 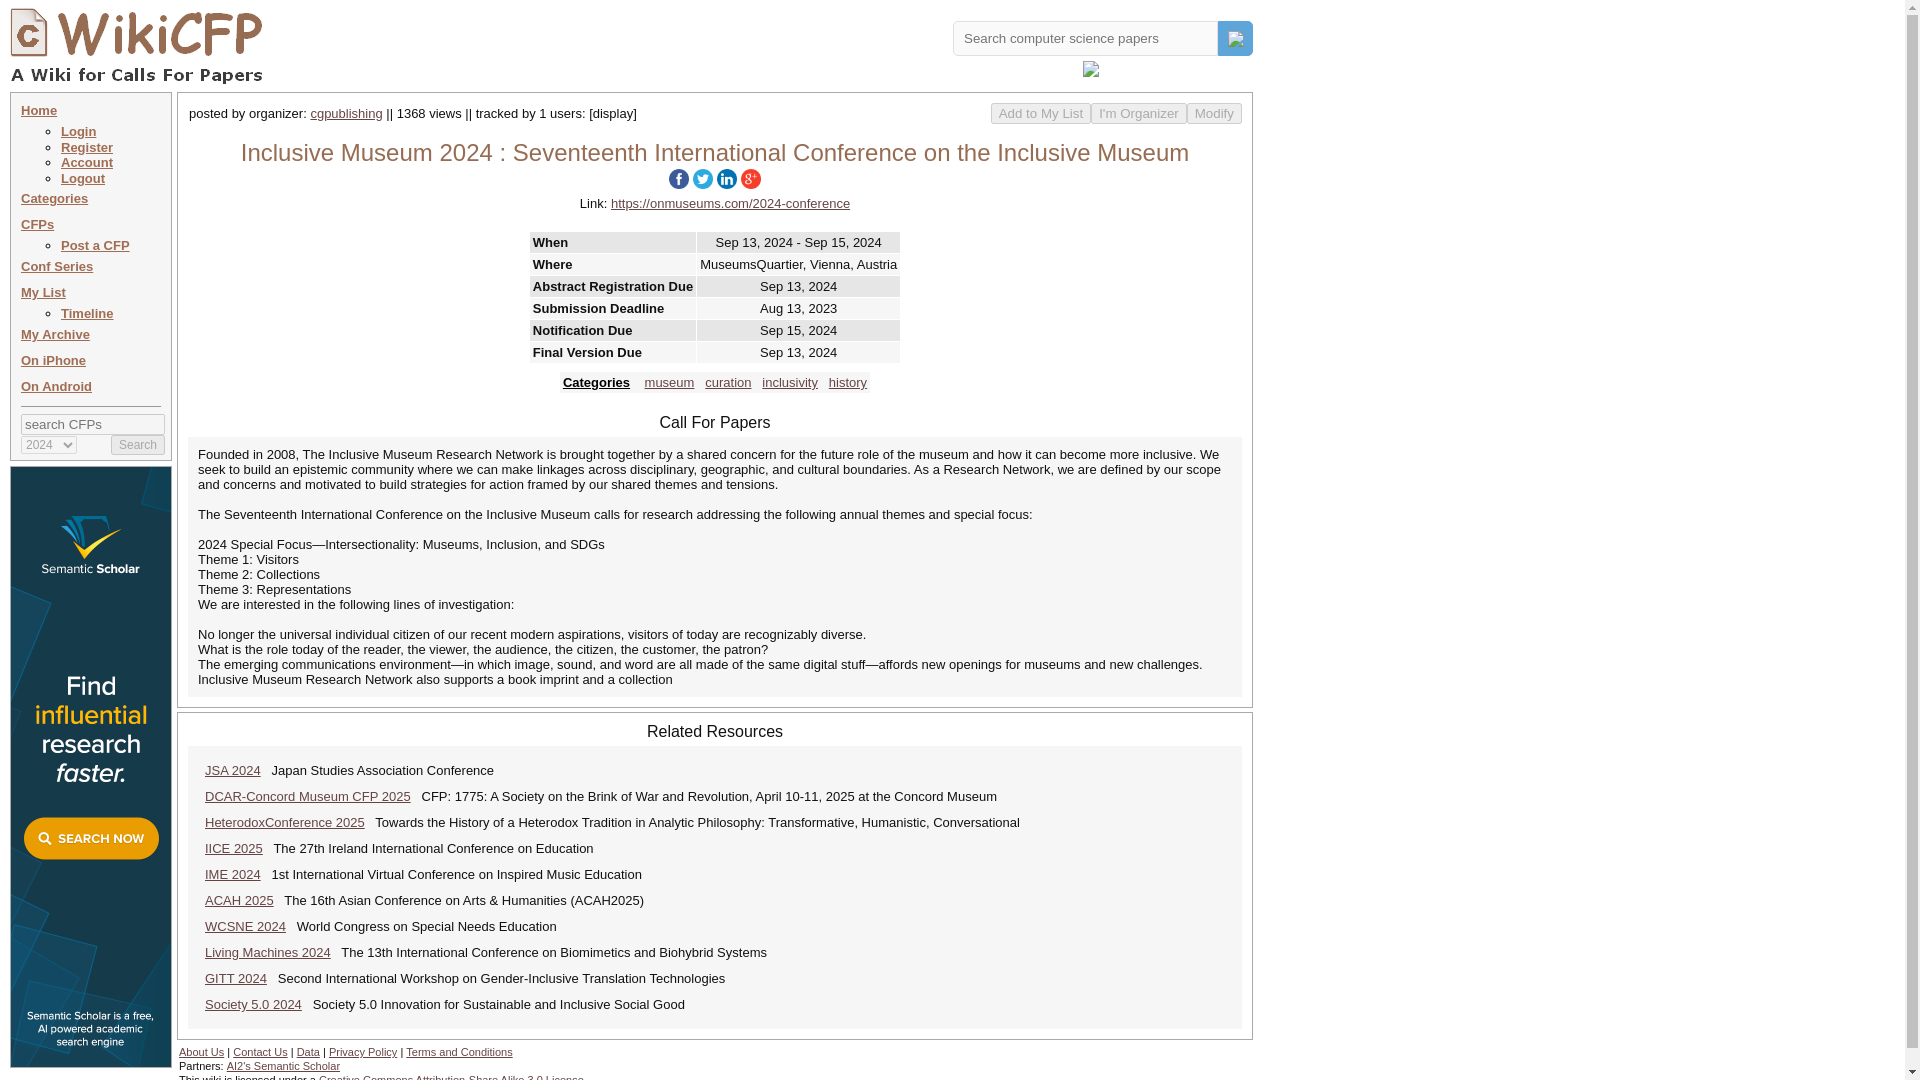 What do you see at coordinates (233, 770) in the screenshot?
I see `JSA 2024` at bounding box center [233, 770].